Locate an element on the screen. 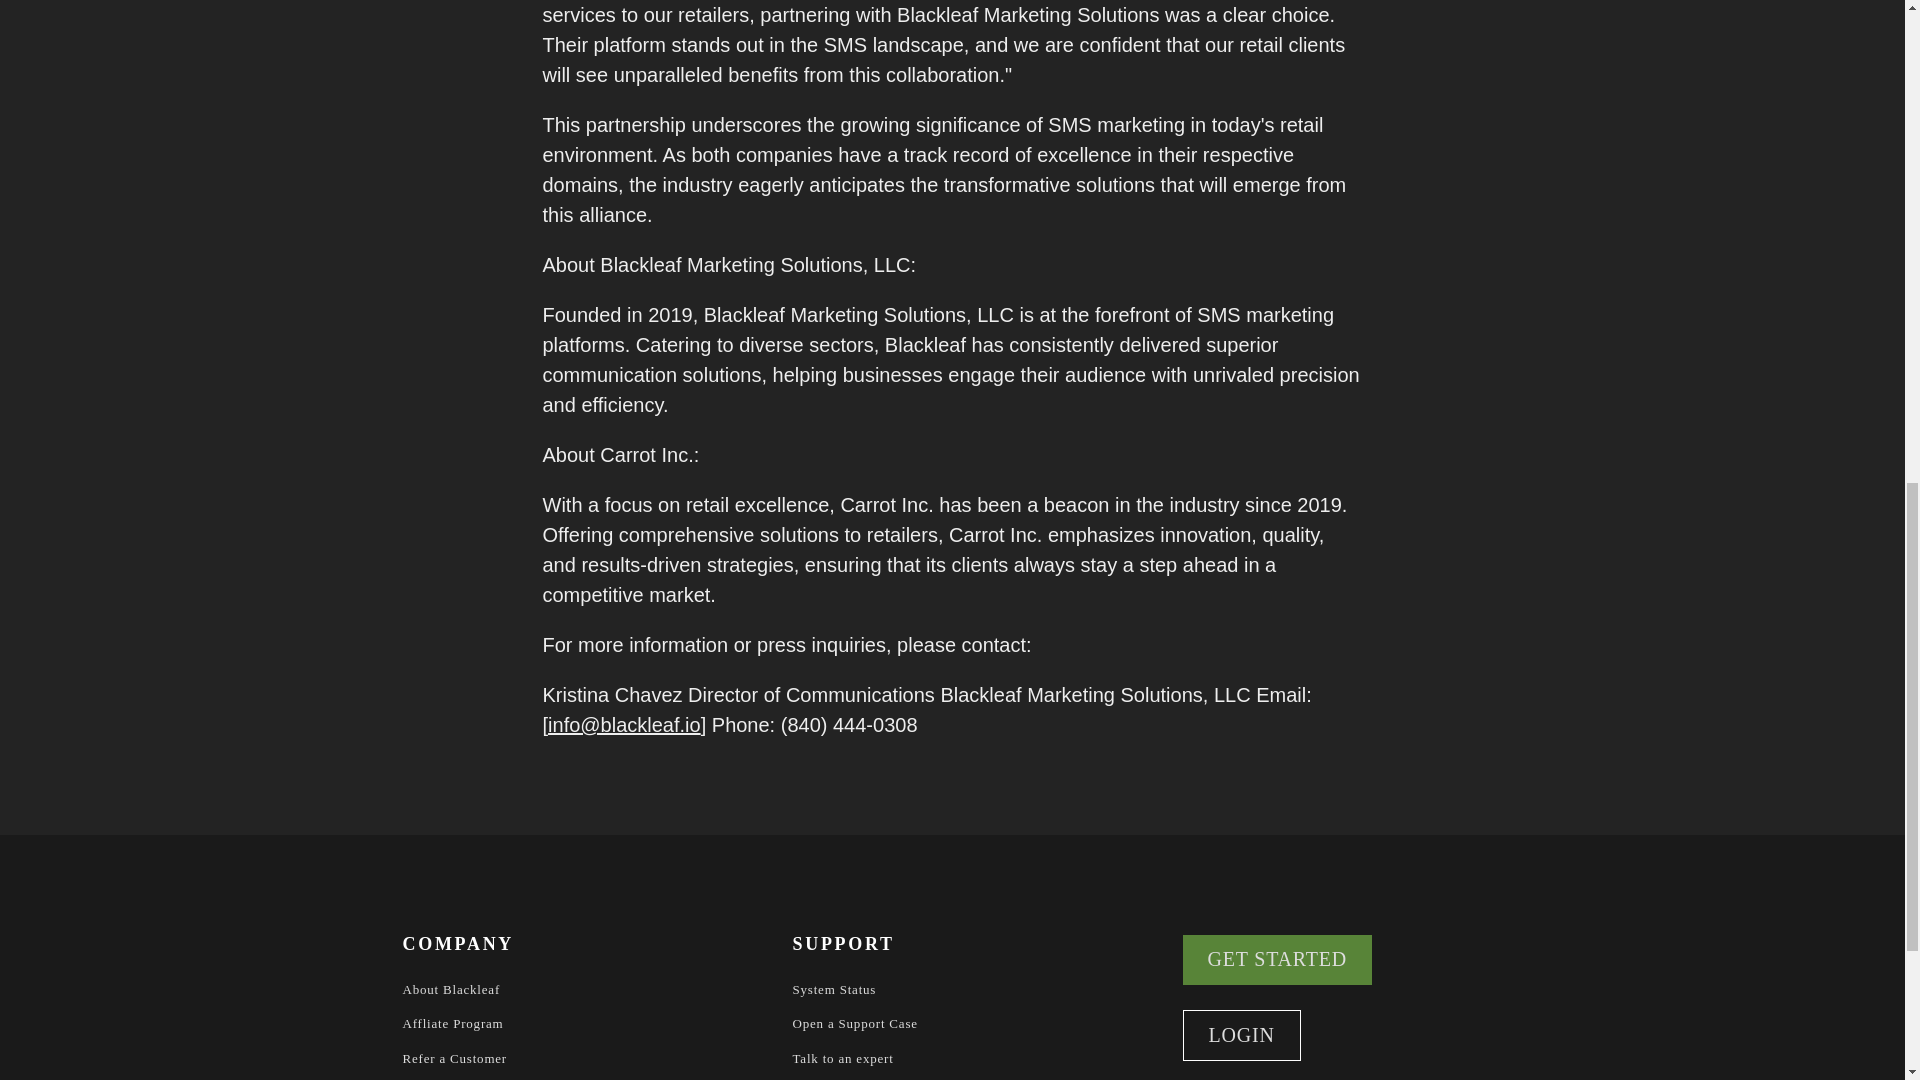  About Blackleaf is located at coordinates (450, 990).